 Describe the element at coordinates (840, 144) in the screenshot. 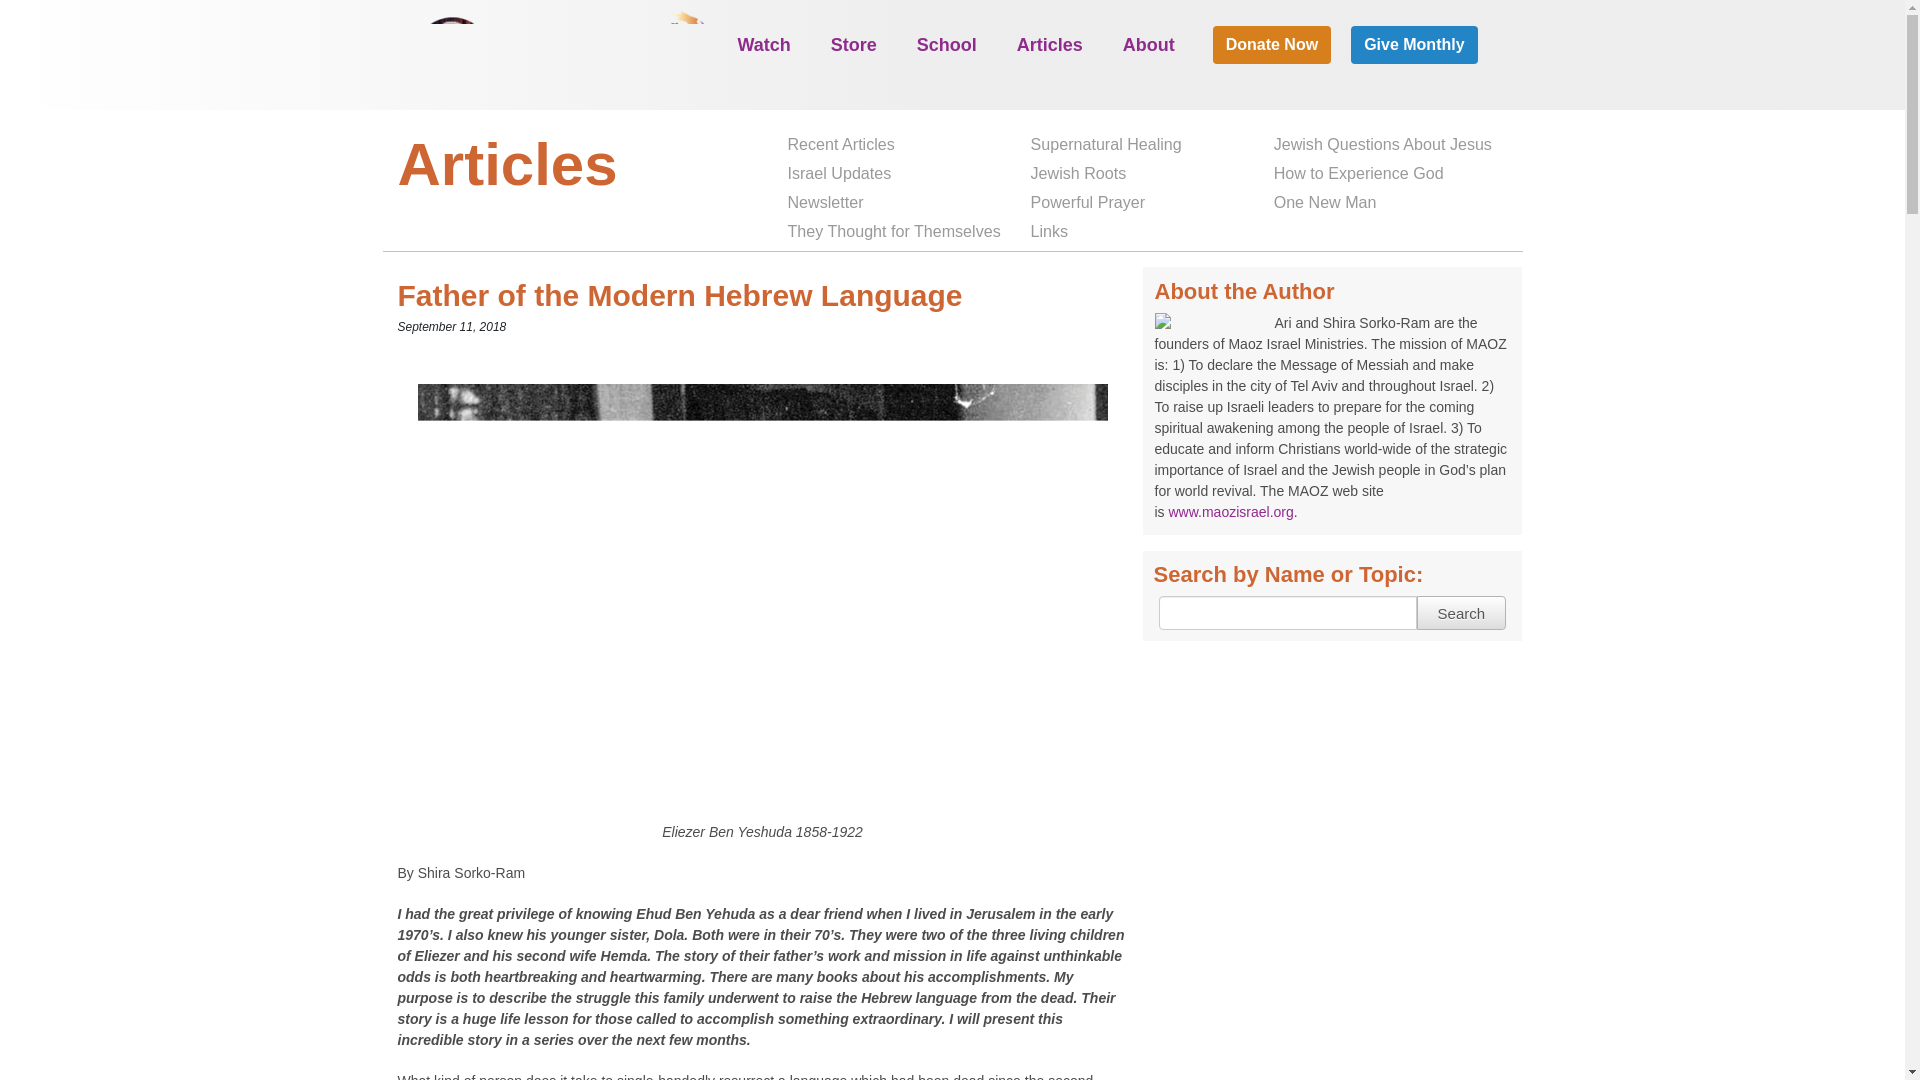

I see `Recent Articles` at that location.